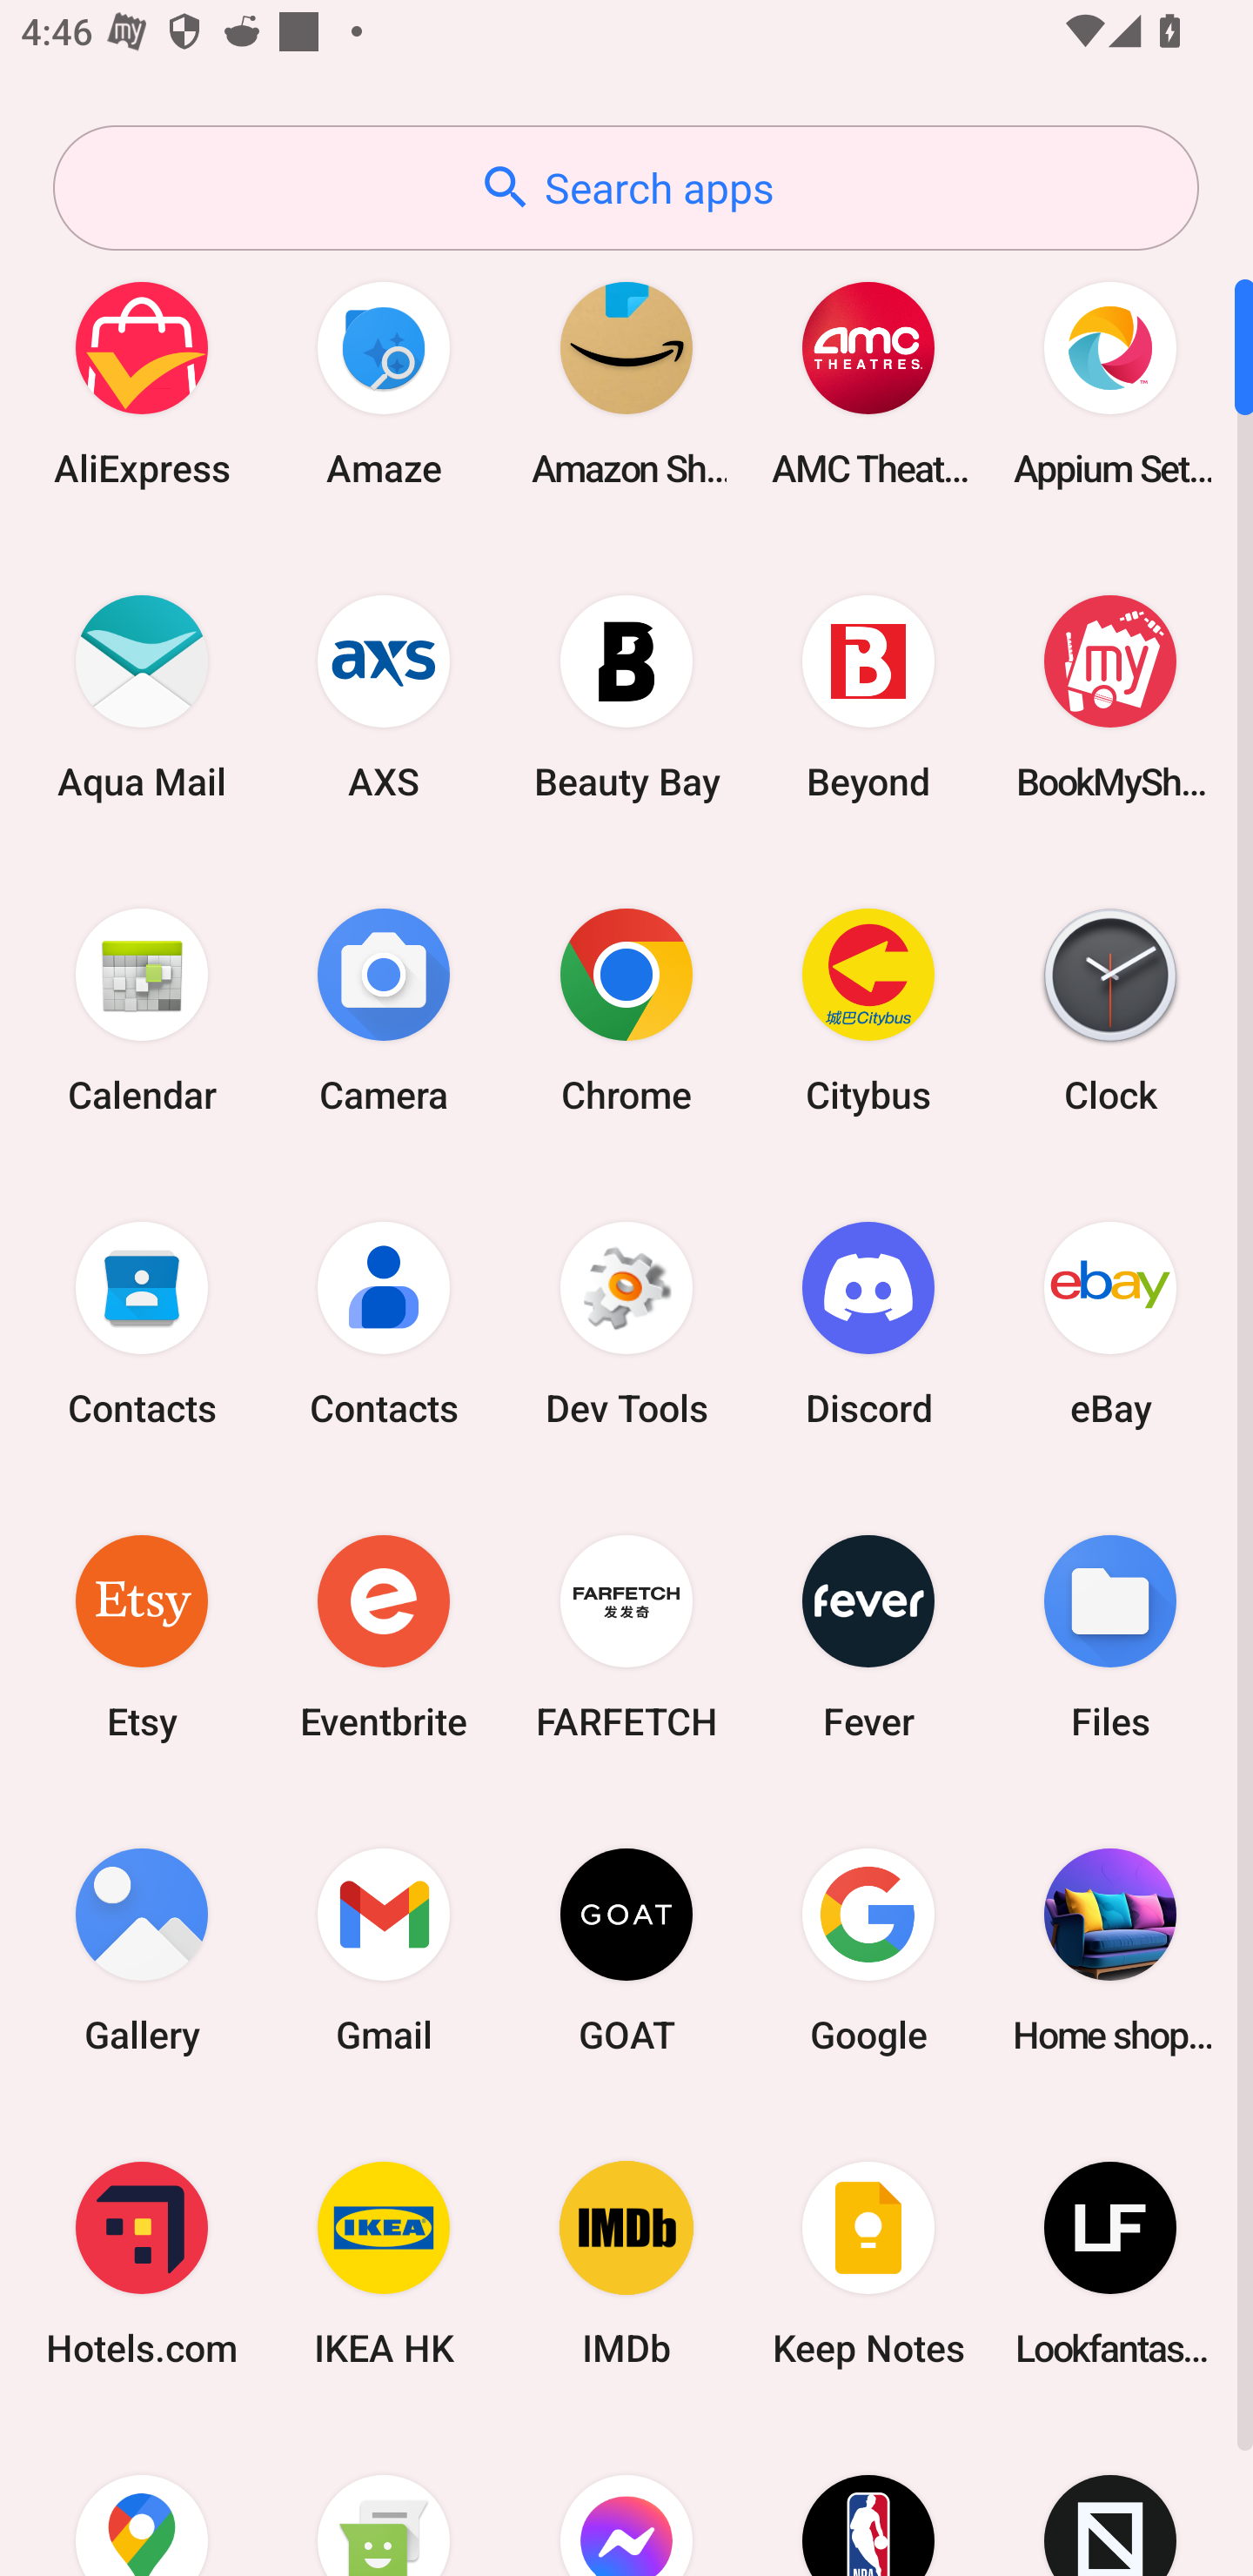 This screenshot has height=2576, width=1253. What do you see at coordinates (142, 696) in the screenshot?
I see `Aqua Mail` at bounding box center [142, 696].